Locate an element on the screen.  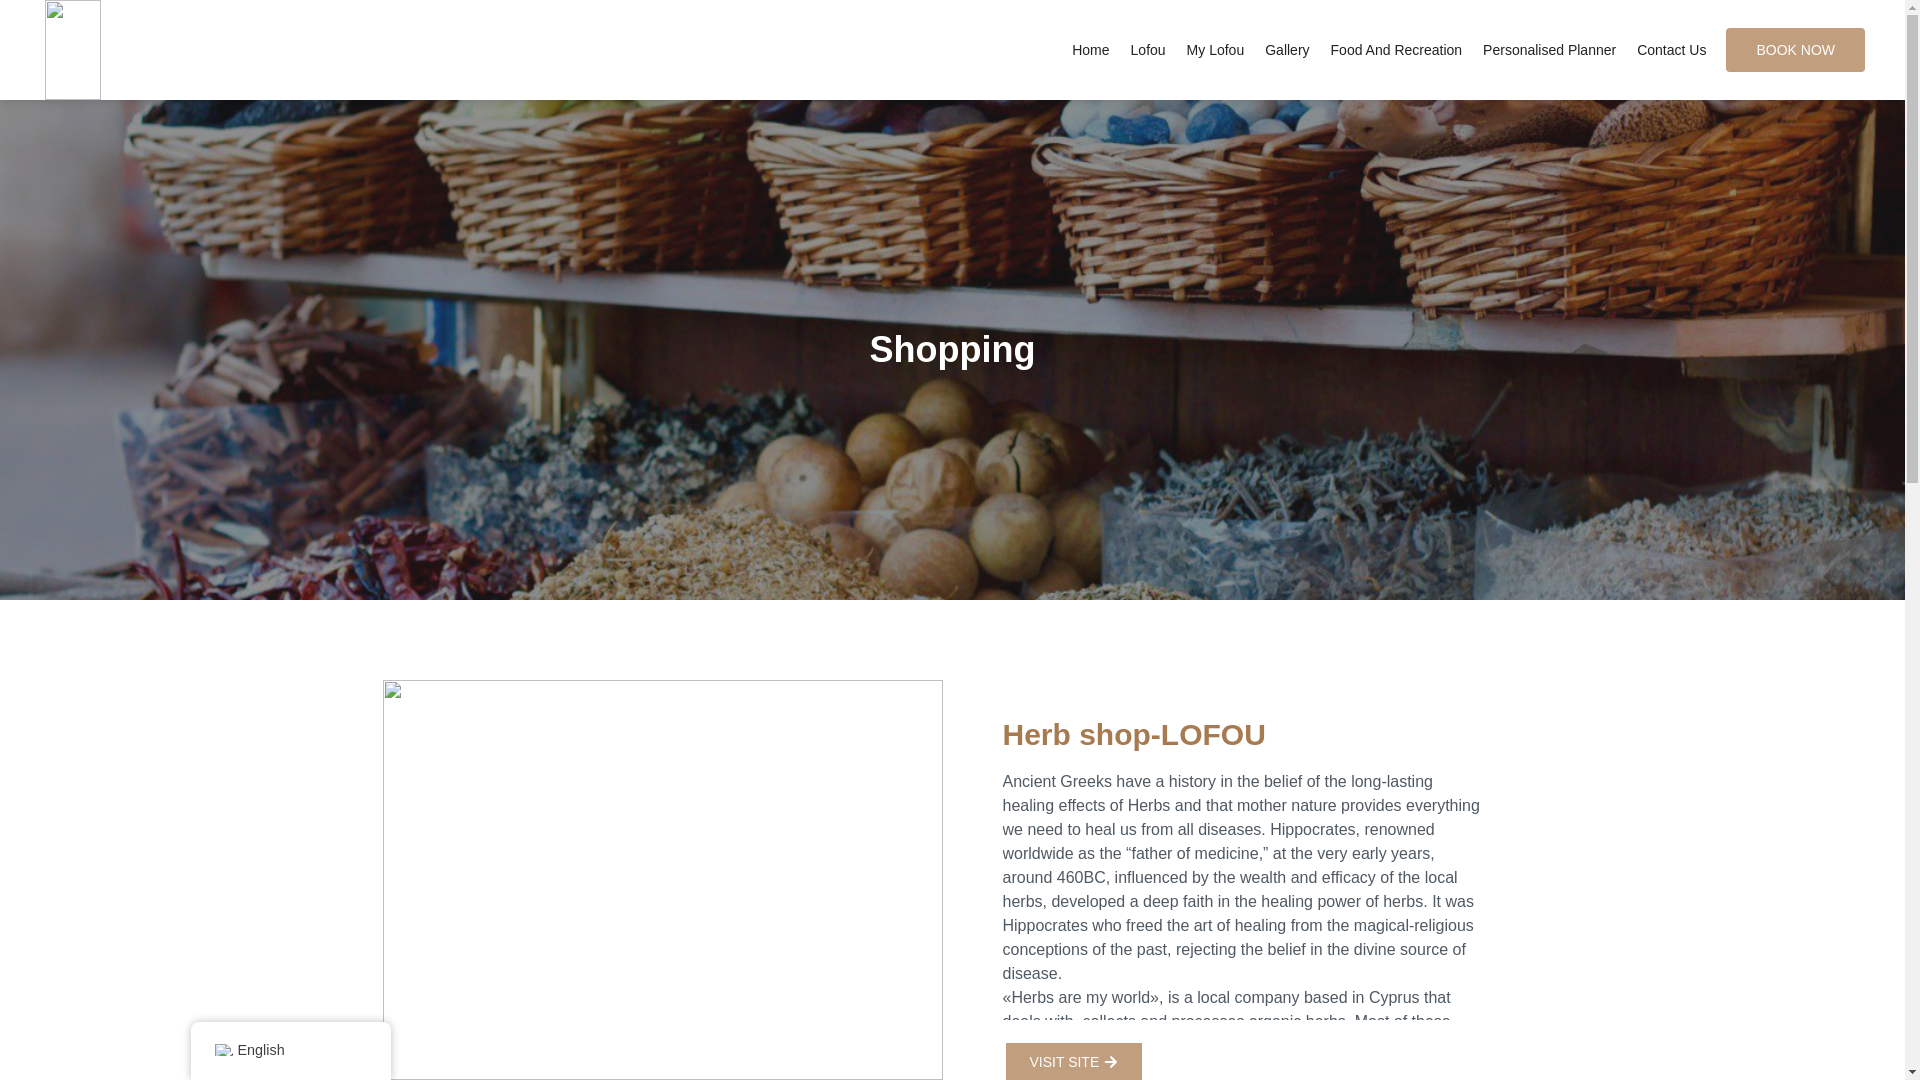
Home is located at coordinates (1090, 50).